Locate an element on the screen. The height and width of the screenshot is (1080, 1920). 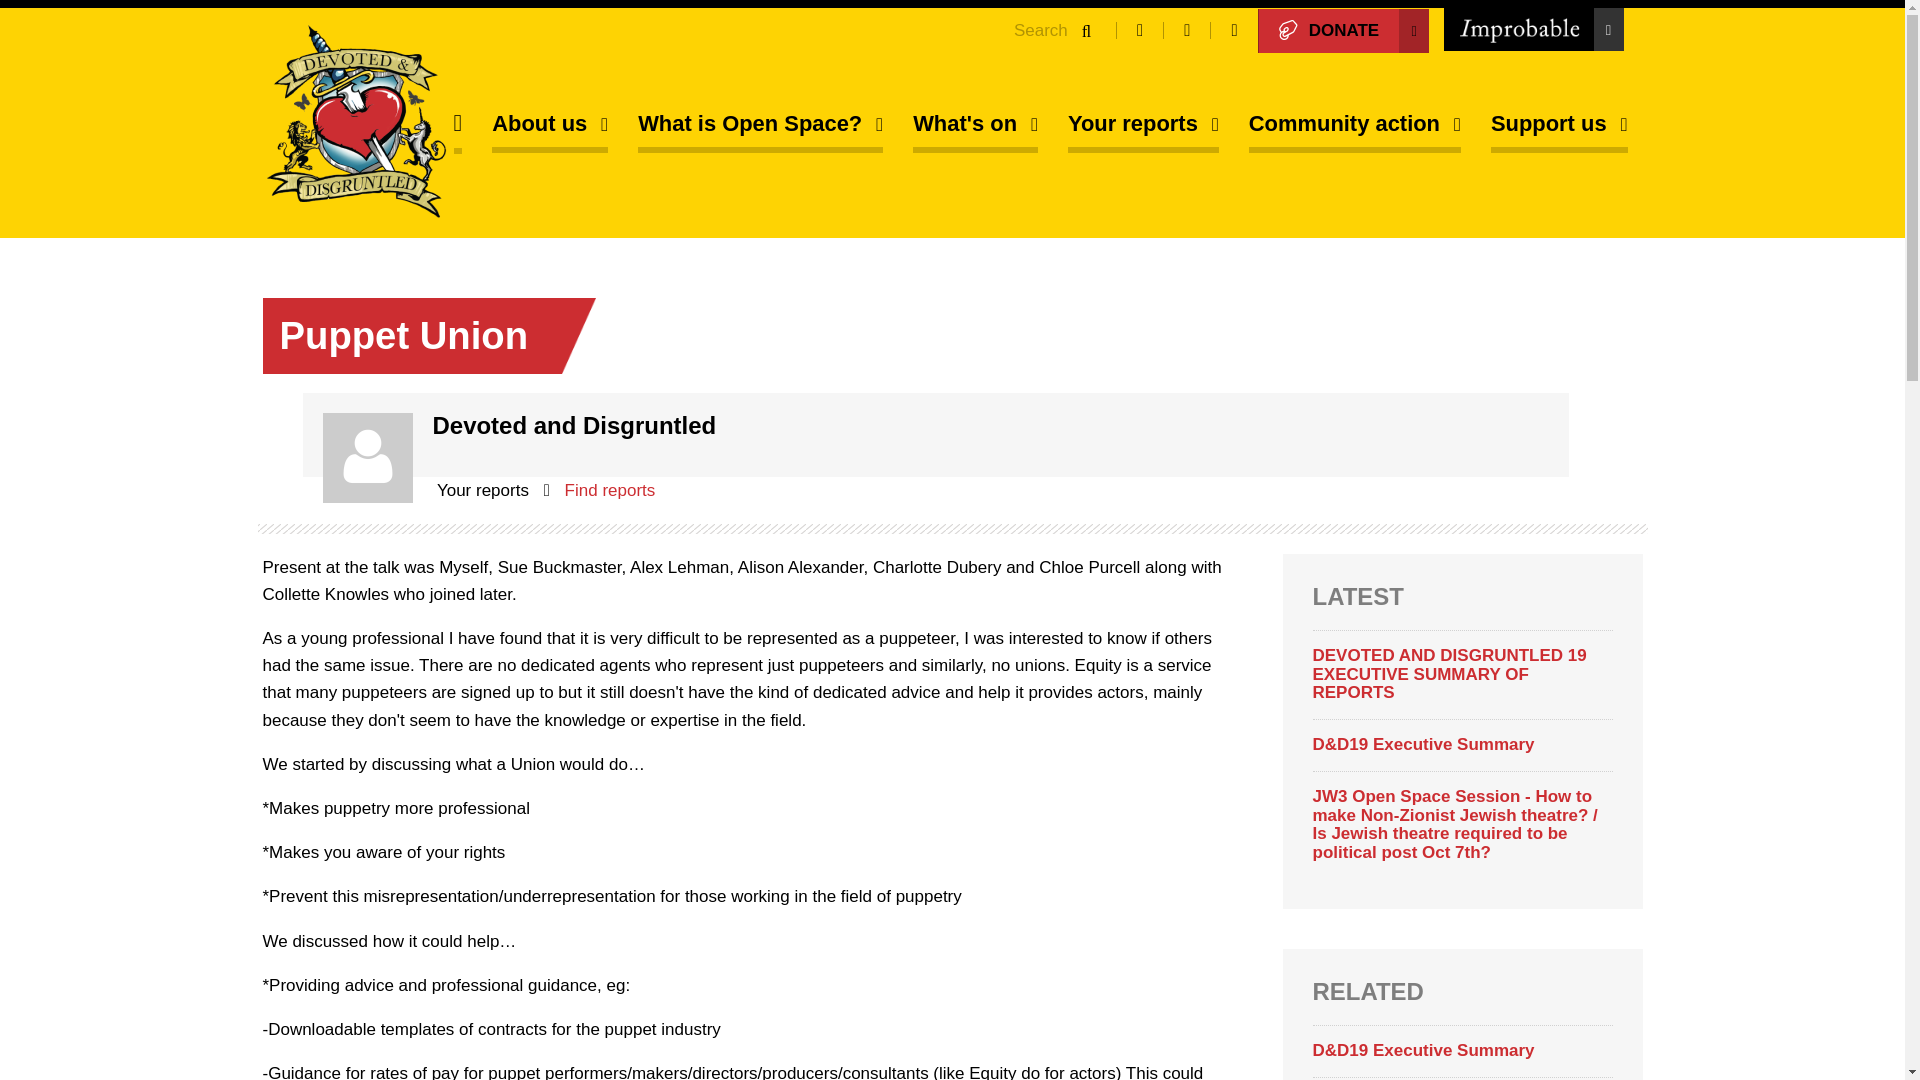
Support us drop down menu is located at coordinates (1560, 126).